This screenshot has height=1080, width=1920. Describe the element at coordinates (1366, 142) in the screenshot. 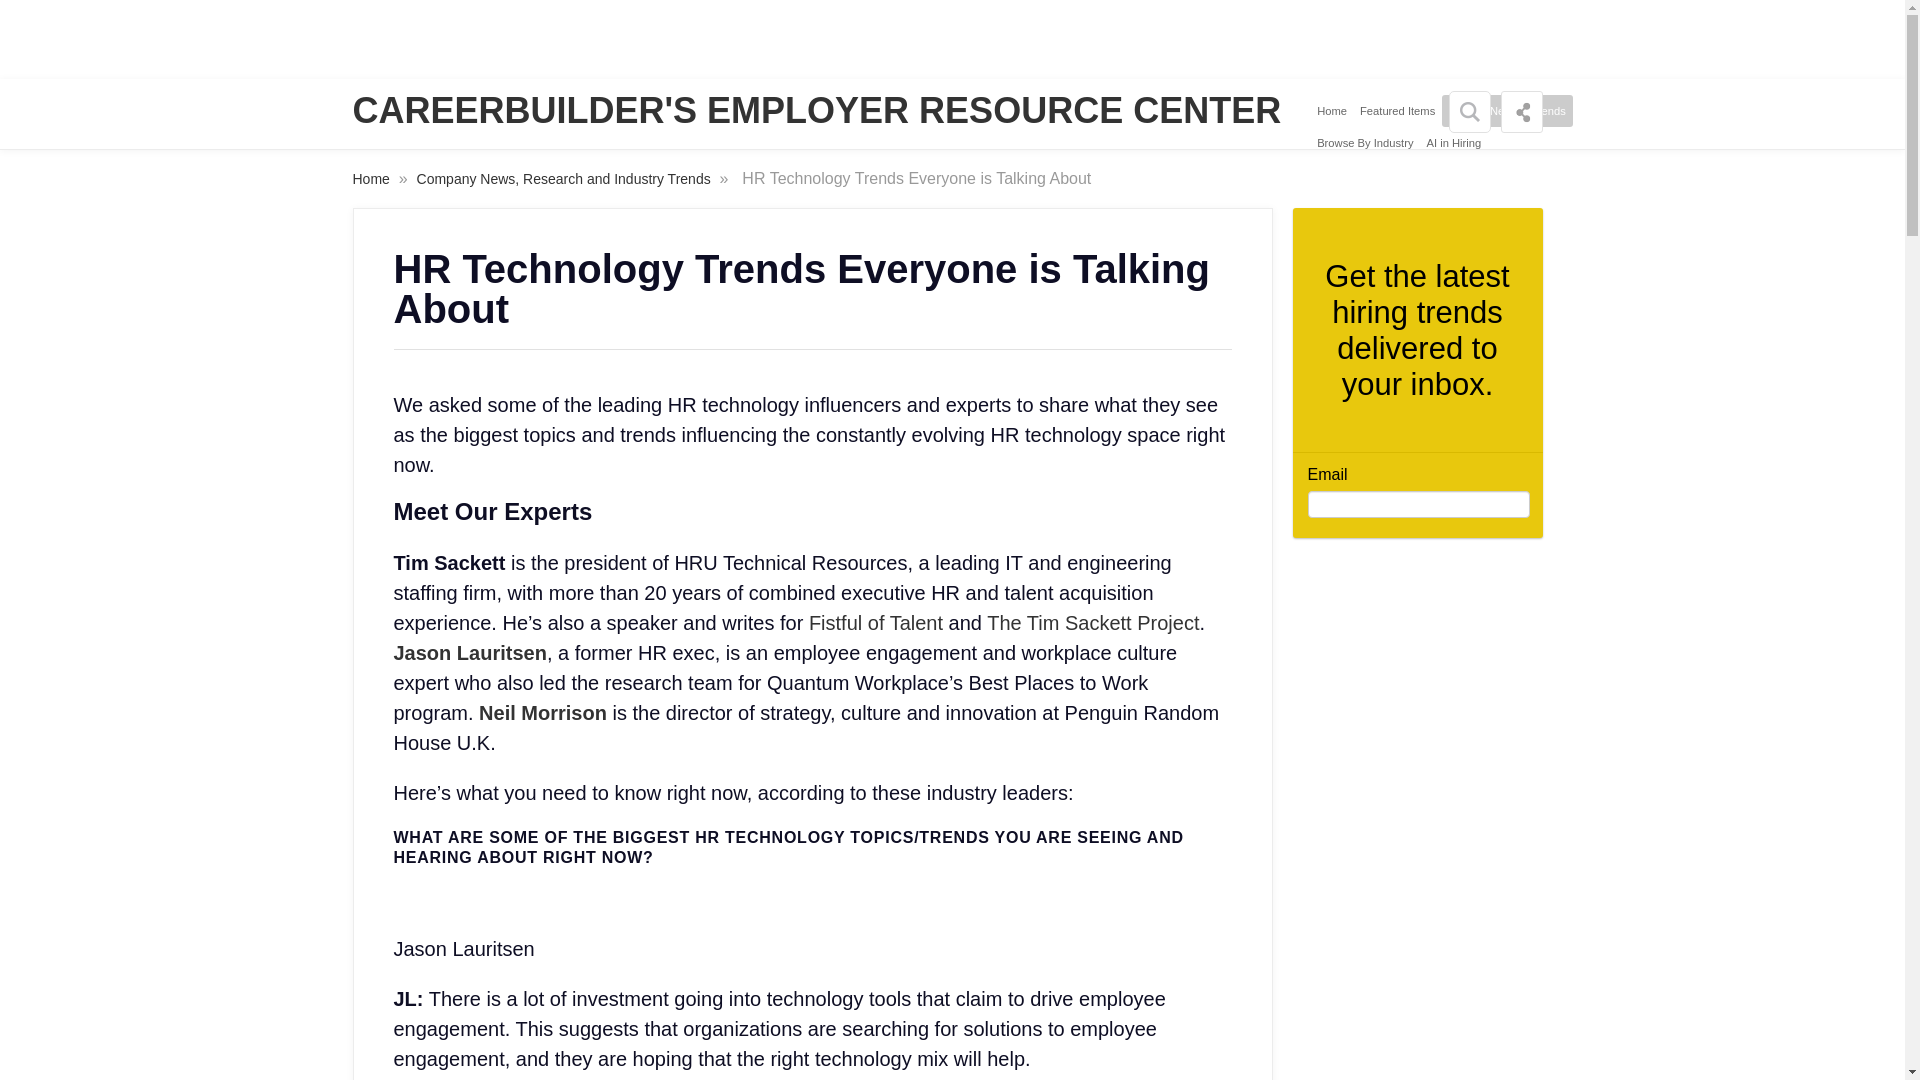

I see `Browse By Industry` at that location.